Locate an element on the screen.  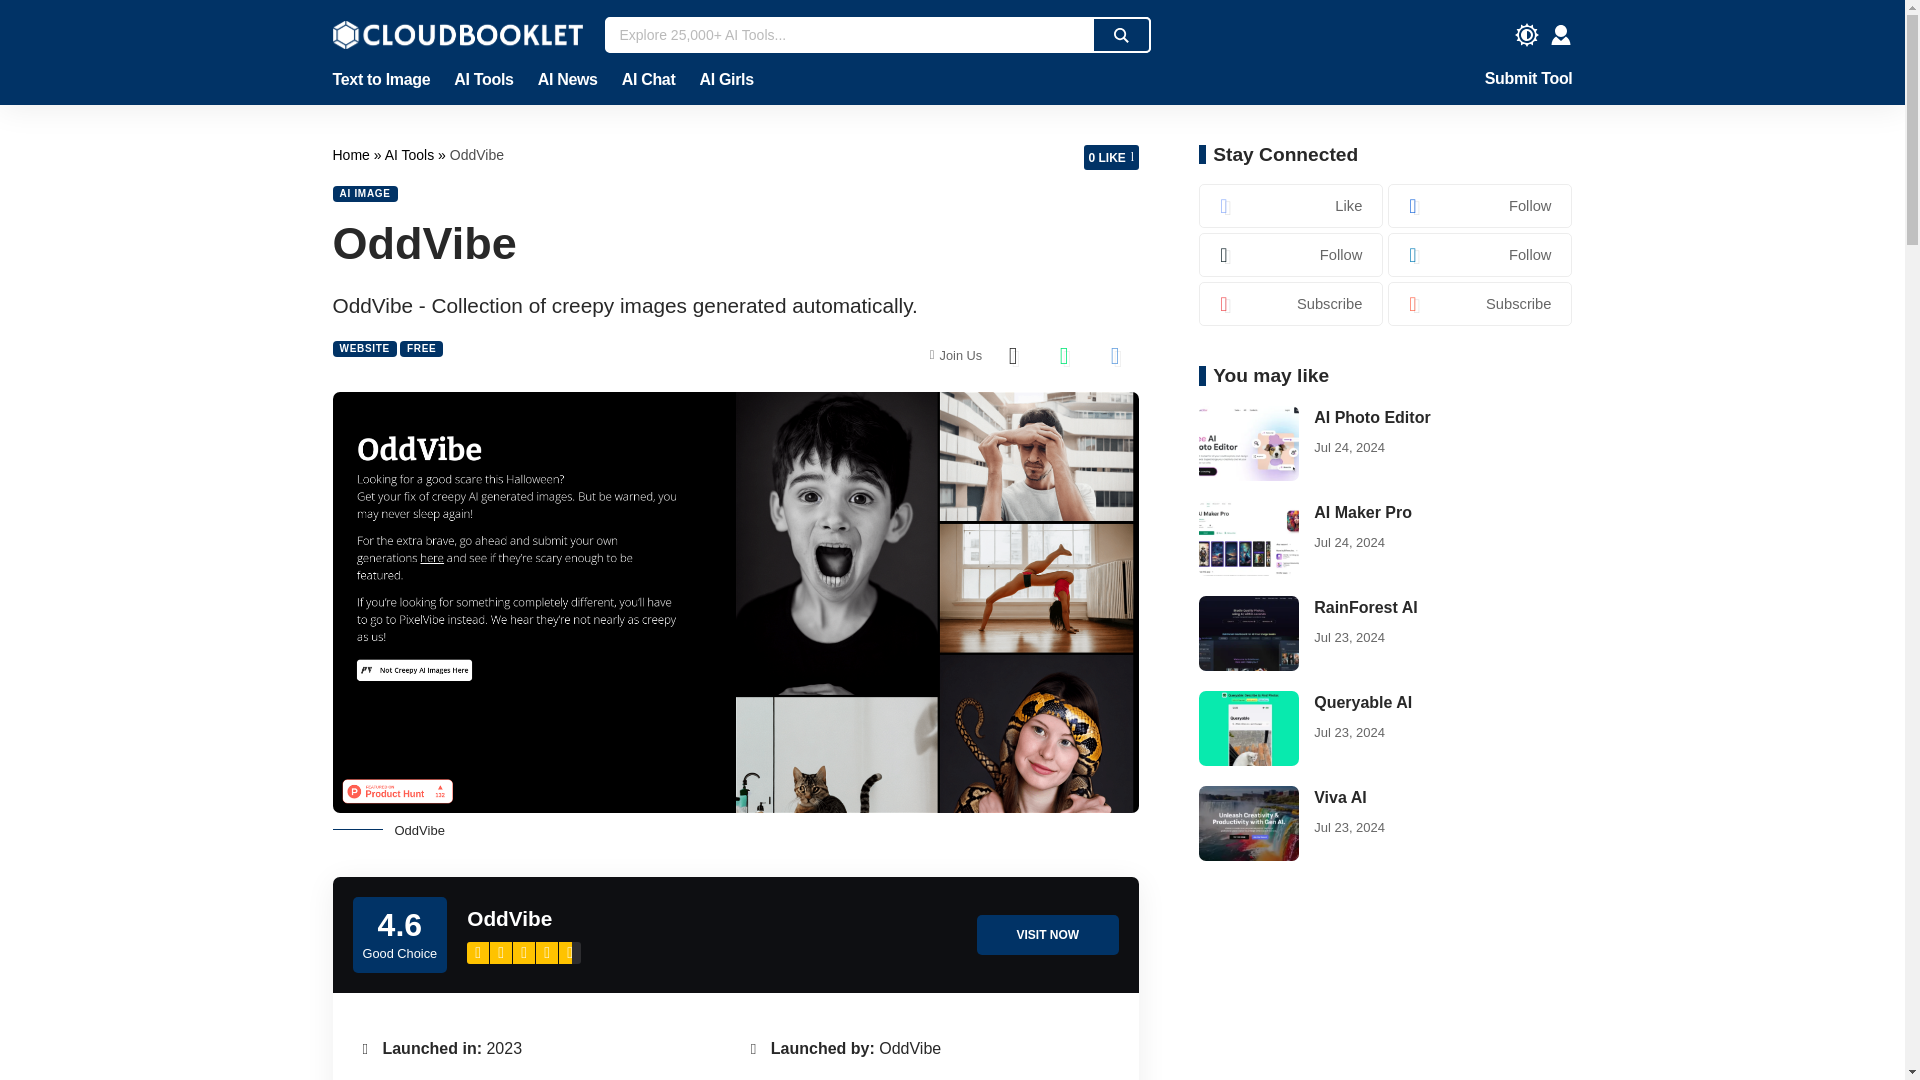
AI Tools is located at coordinates (482, 80).